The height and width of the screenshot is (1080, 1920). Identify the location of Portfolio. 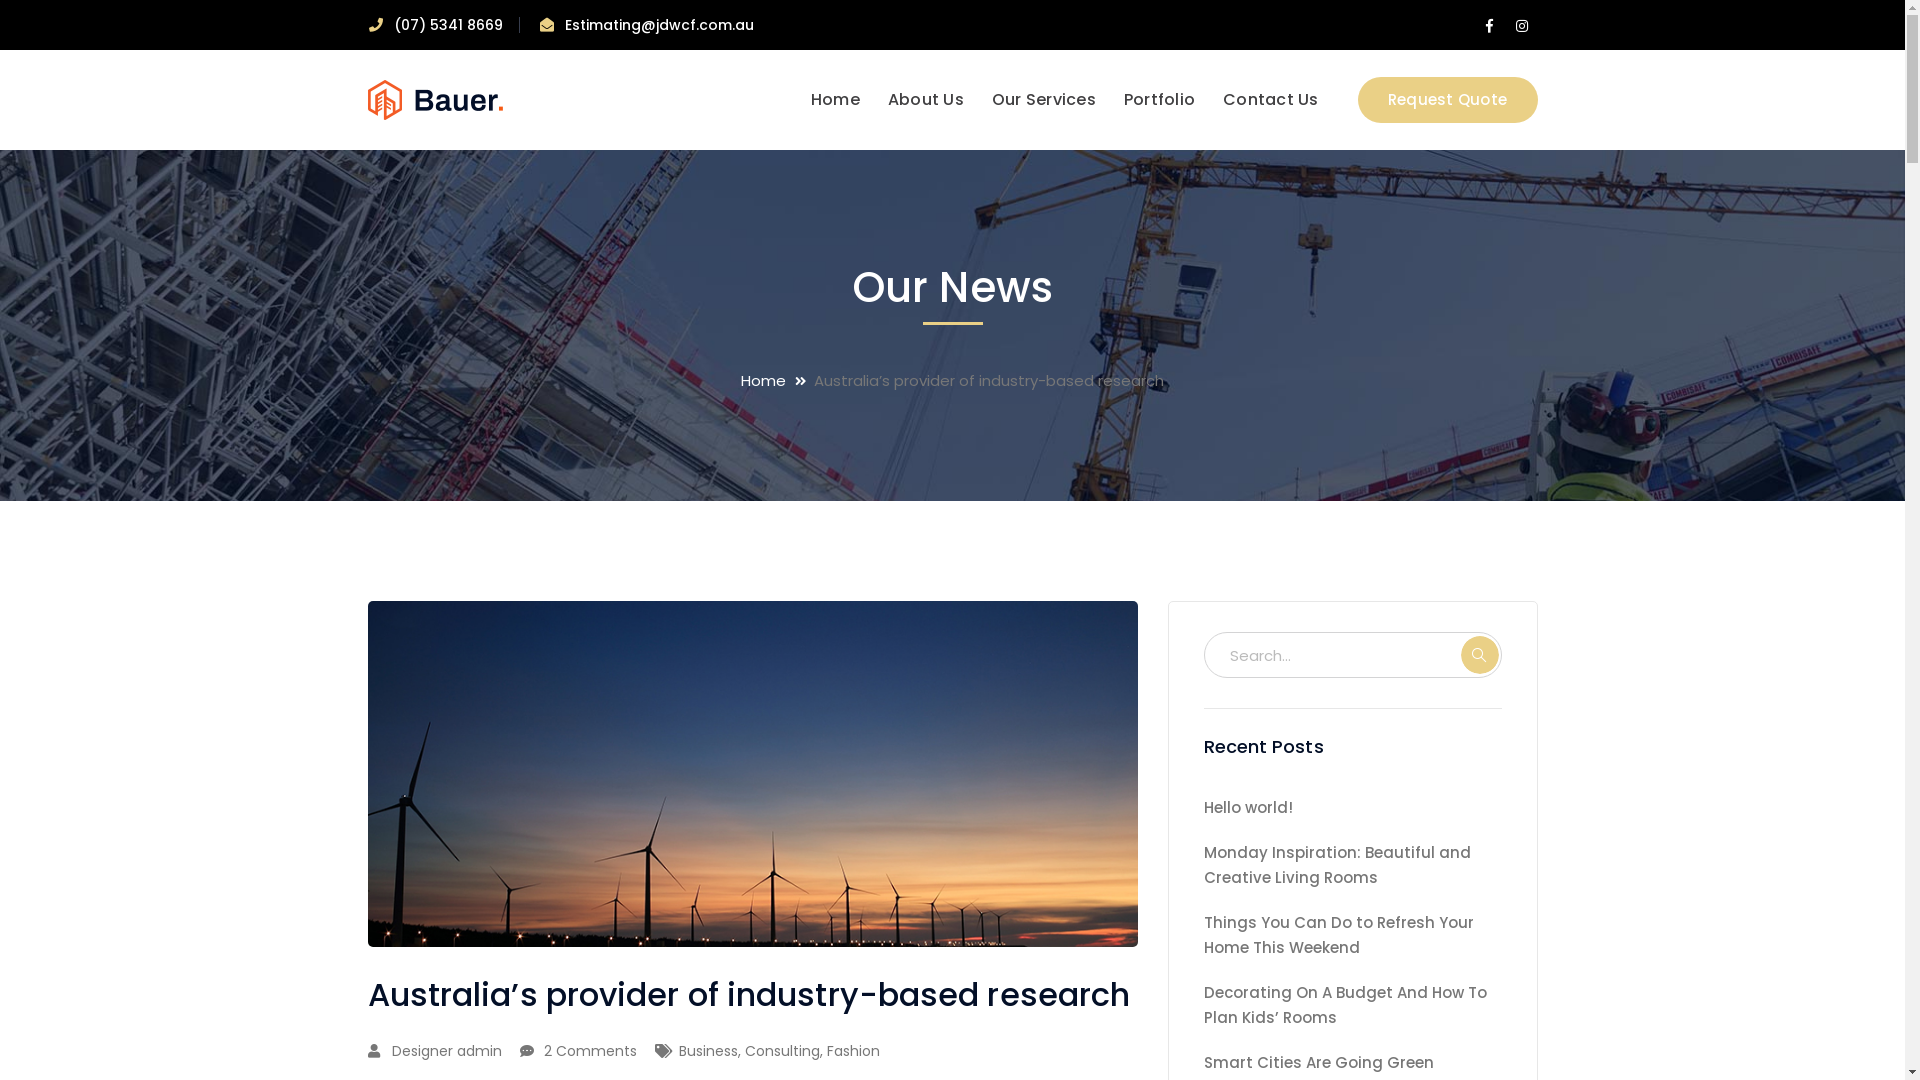
(1160, 100).